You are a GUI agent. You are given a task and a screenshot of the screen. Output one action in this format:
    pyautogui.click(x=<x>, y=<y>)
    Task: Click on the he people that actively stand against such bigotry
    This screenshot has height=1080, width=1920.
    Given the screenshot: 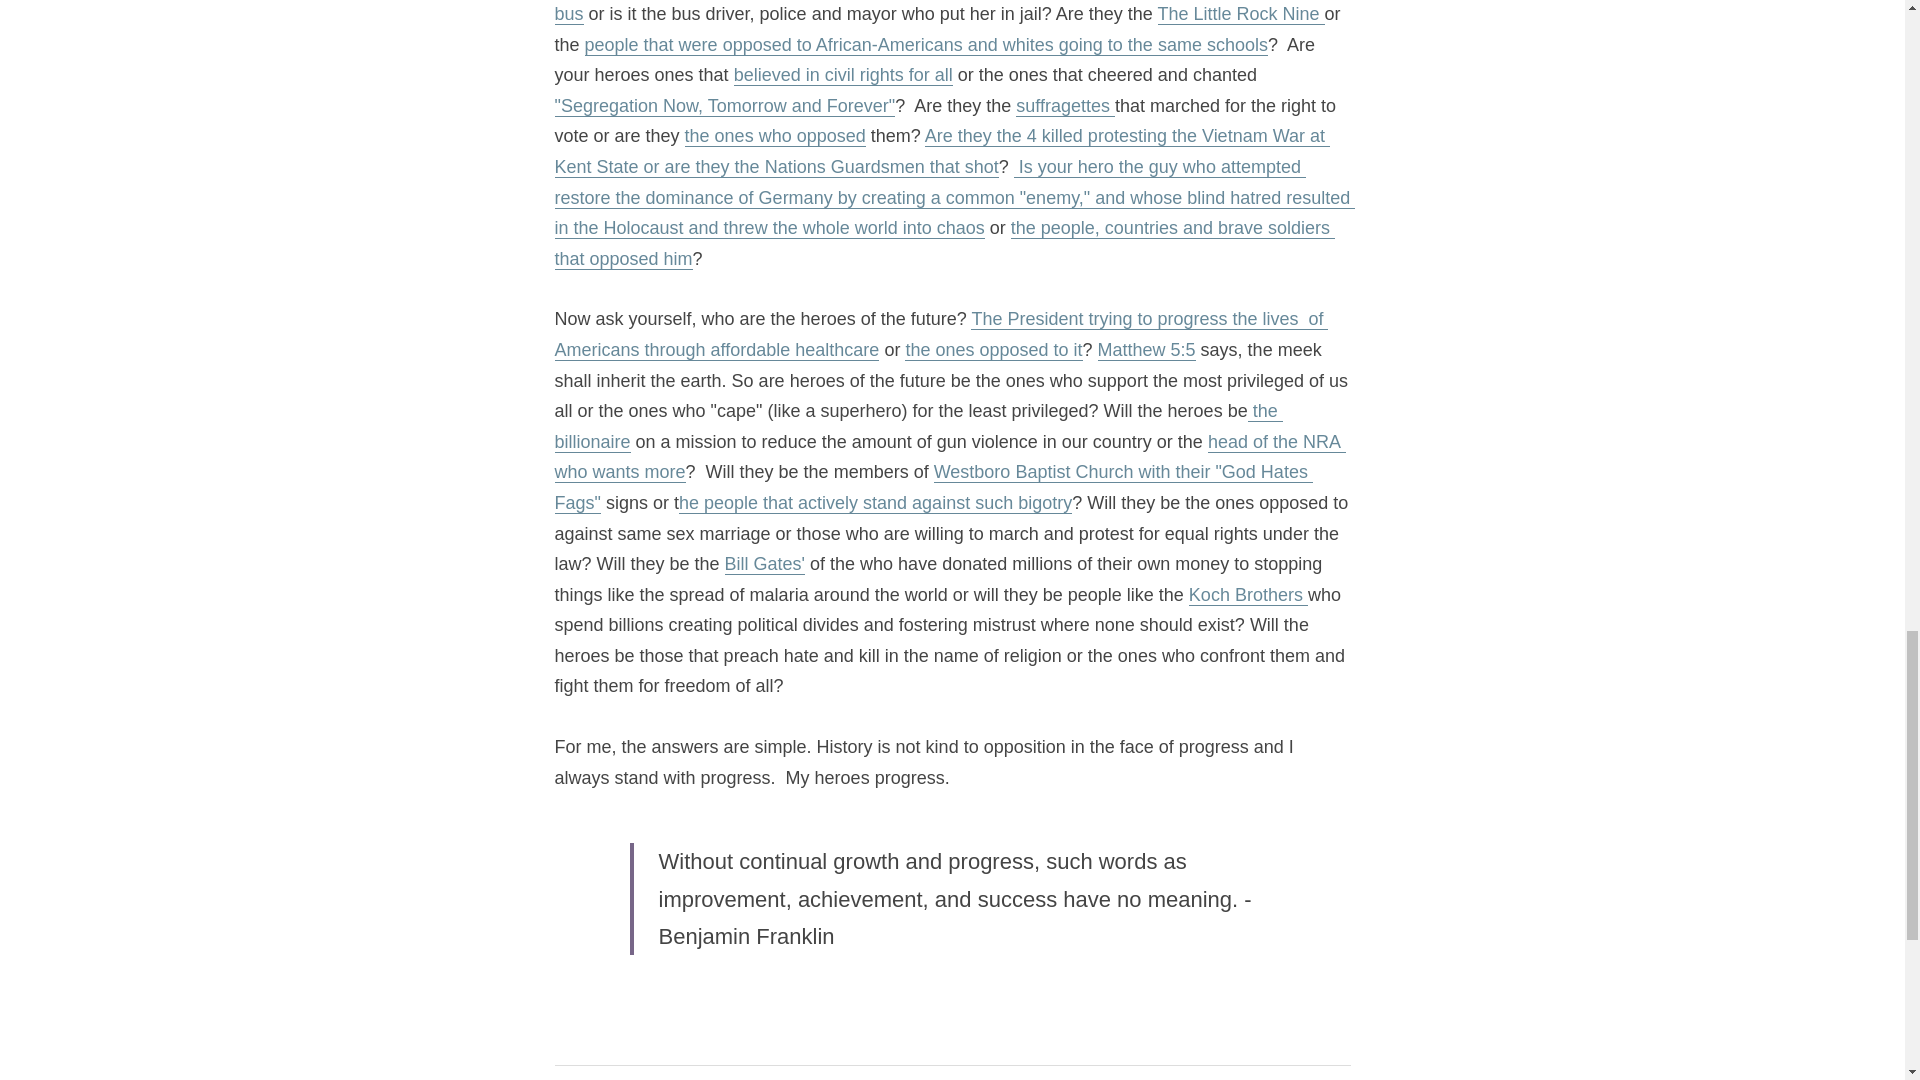 What is the action you would take?
    pyautogui.click(x=875, y=503)
    